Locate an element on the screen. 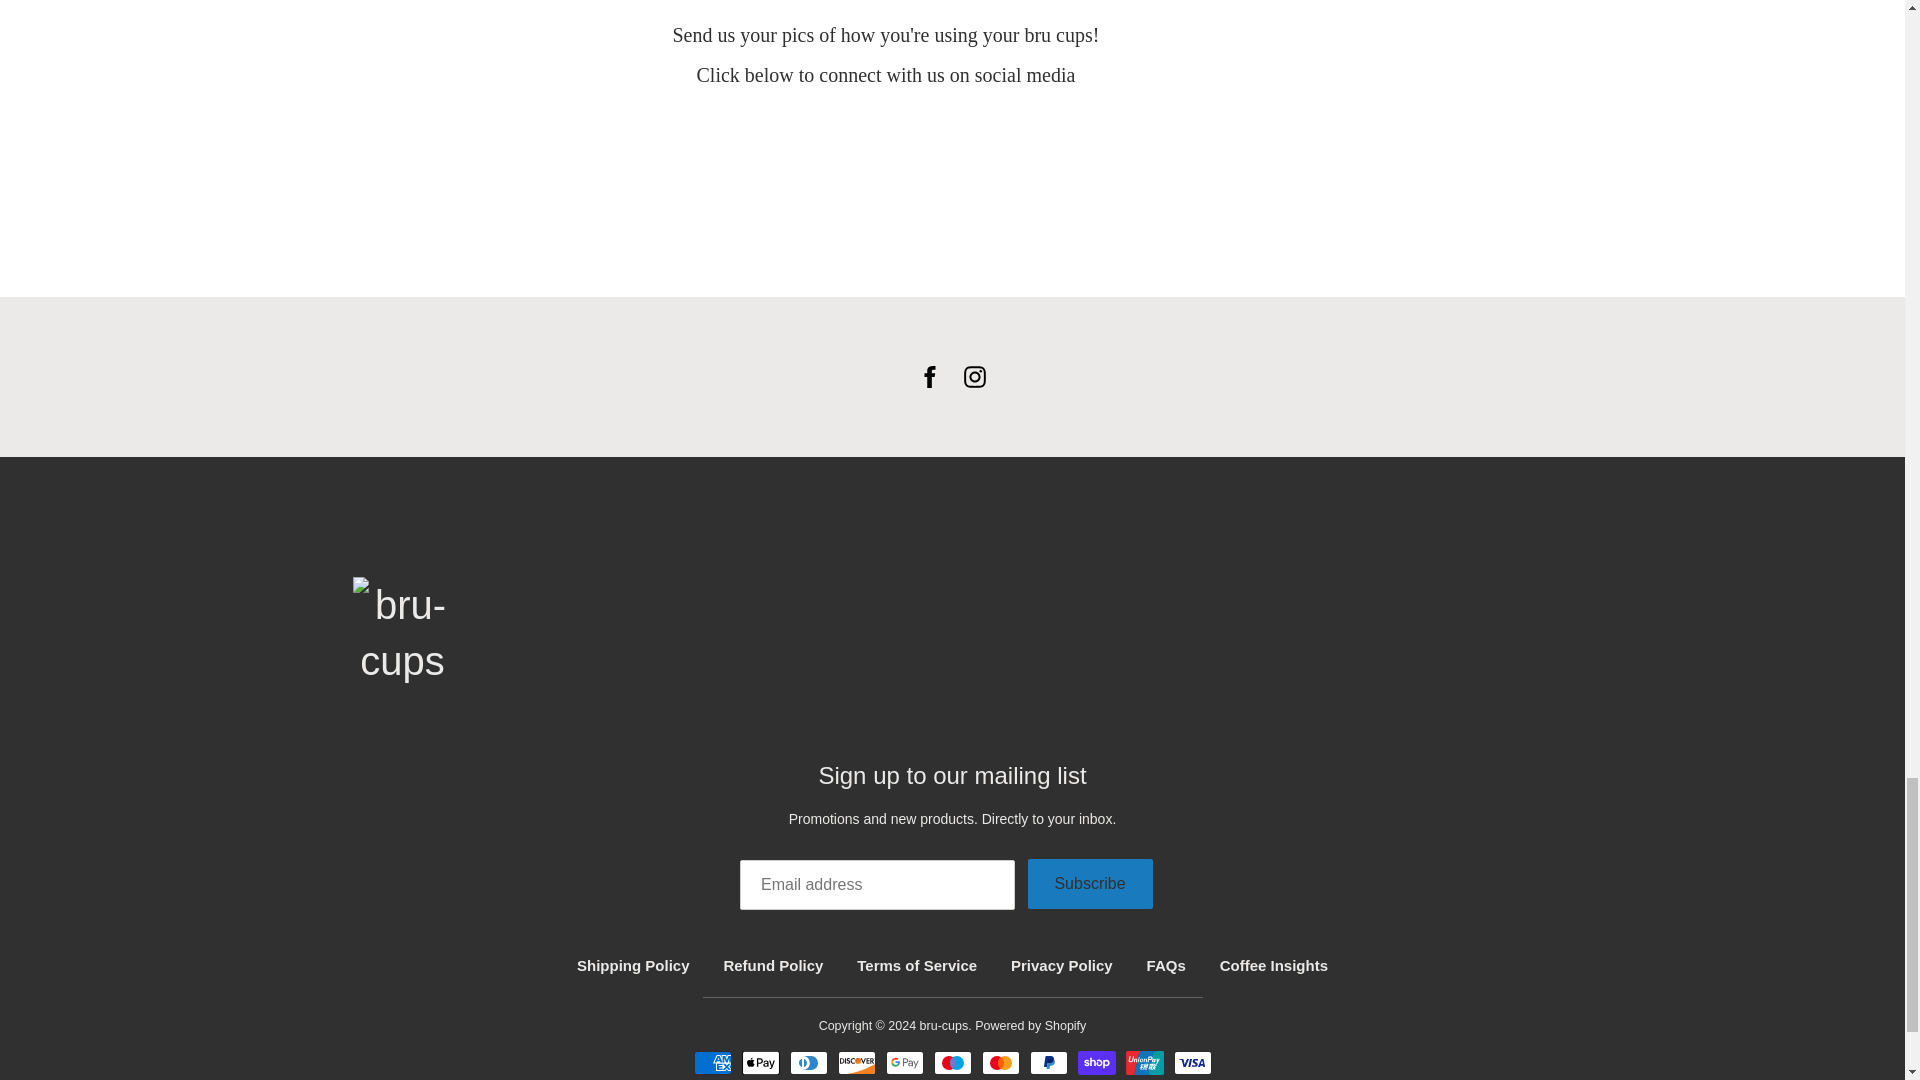 The image size is (1920, 1080). Mastercard is located at coordinates (1000, 1062).